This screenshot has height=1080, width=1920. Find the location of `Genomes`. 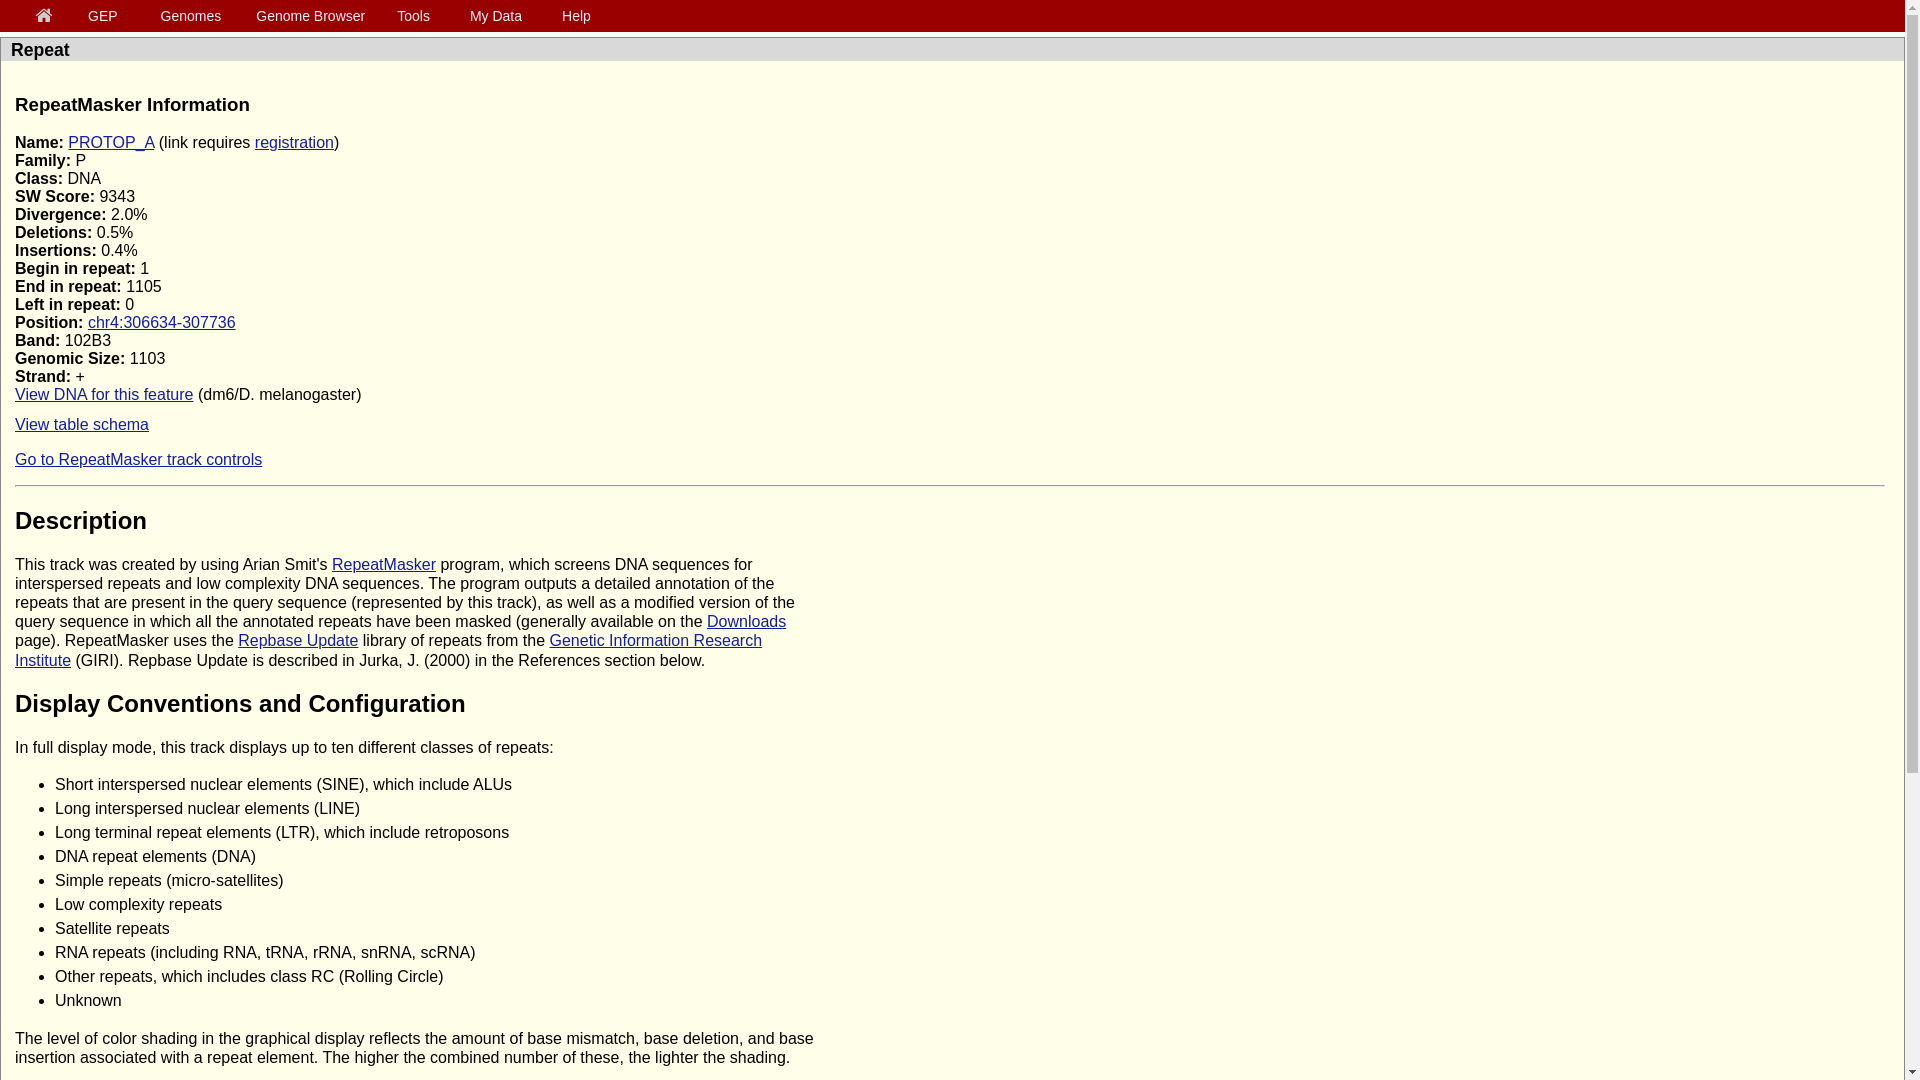

Genomes is located at coordinates (194, 15).